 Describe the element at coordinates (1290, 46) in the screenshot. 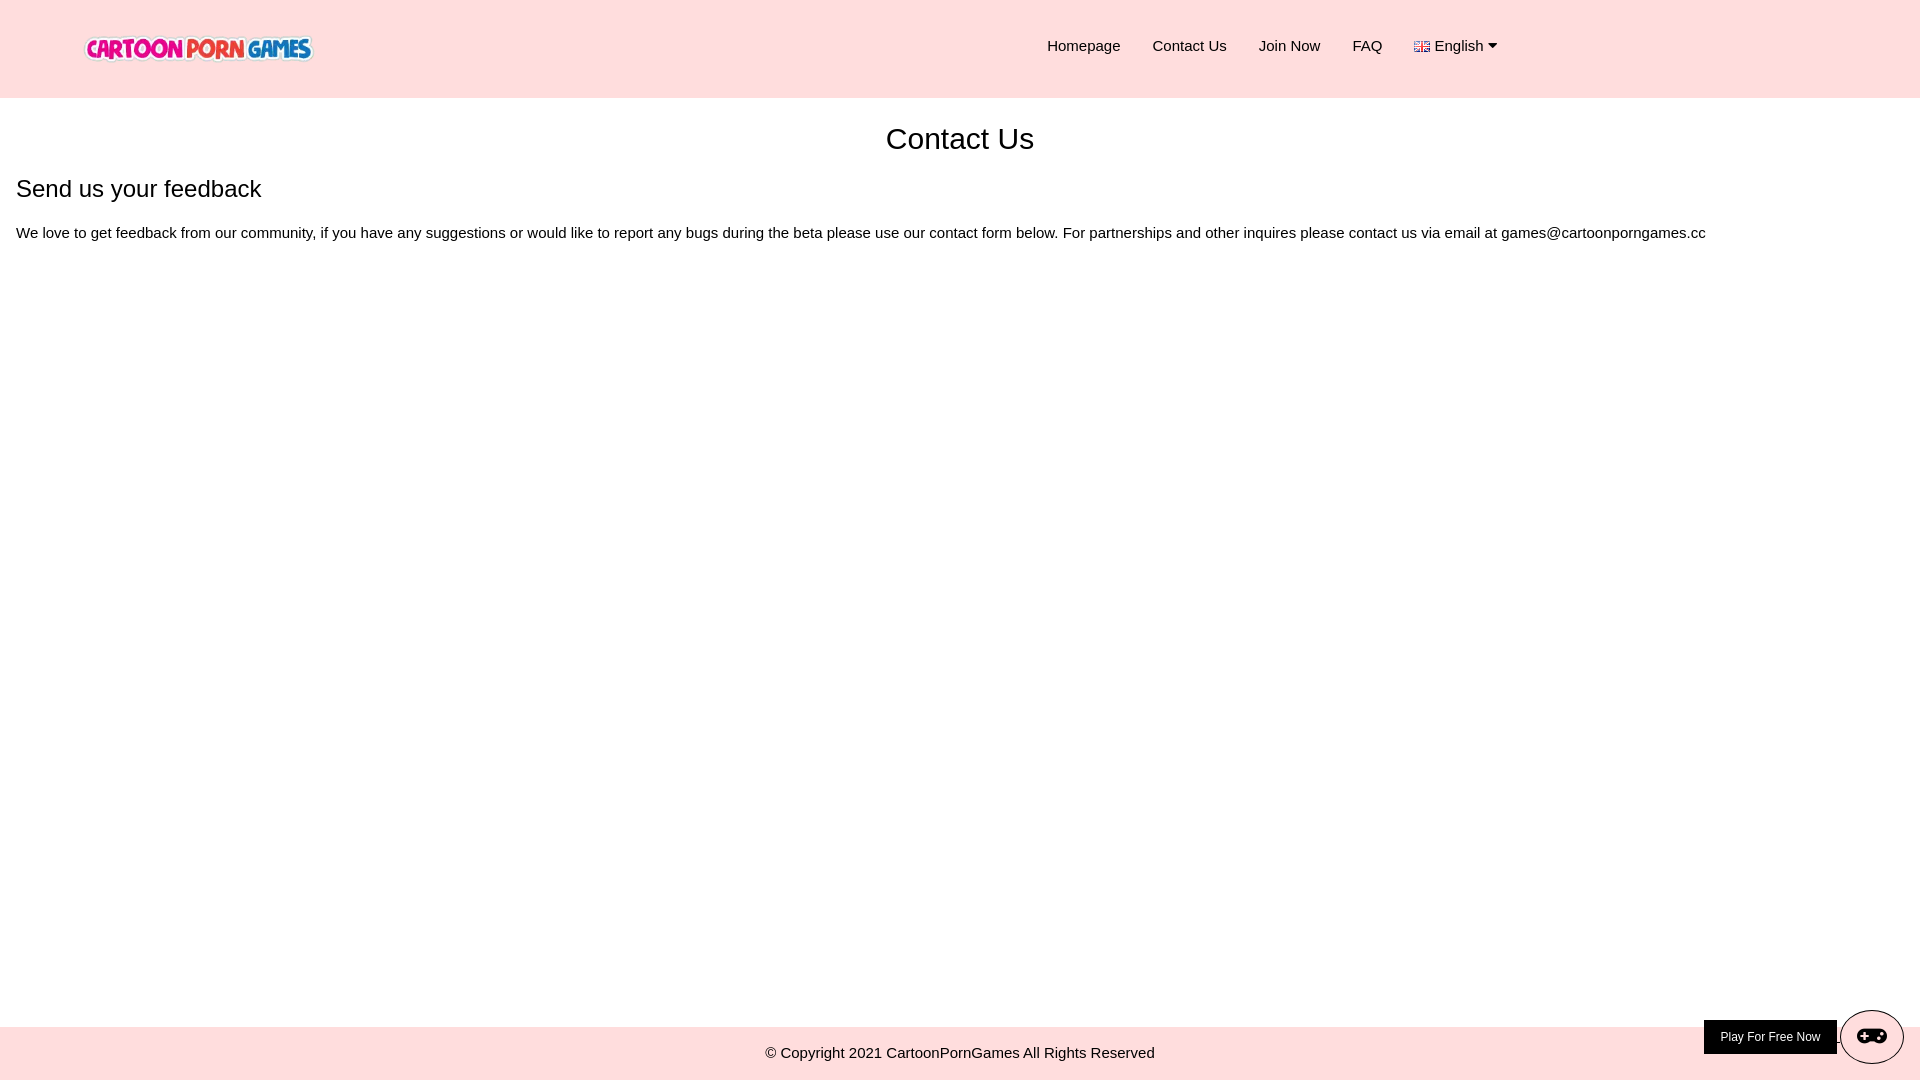

I see `Join Now` at that location.